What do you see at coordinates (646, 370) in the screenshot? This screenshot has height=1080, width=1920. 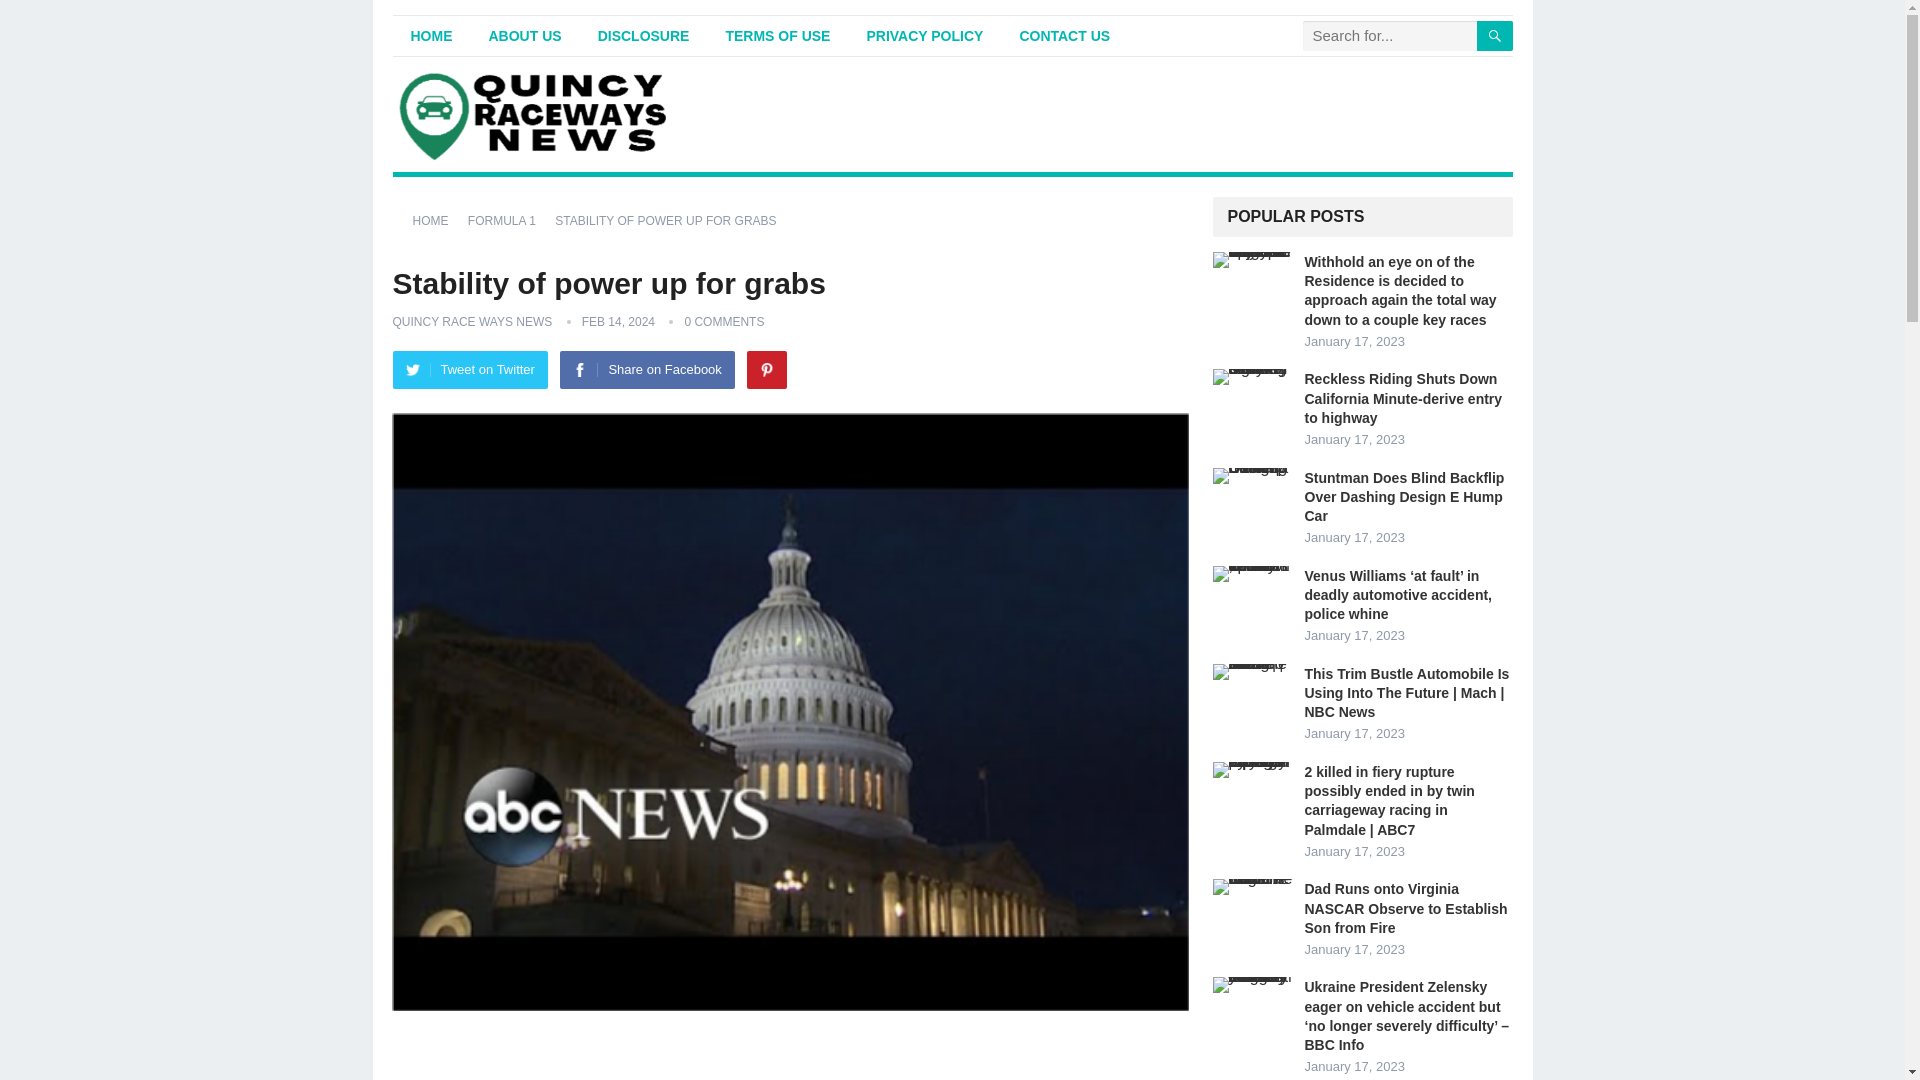 I see `Share on Facebook` at bounding box center [646, 370].